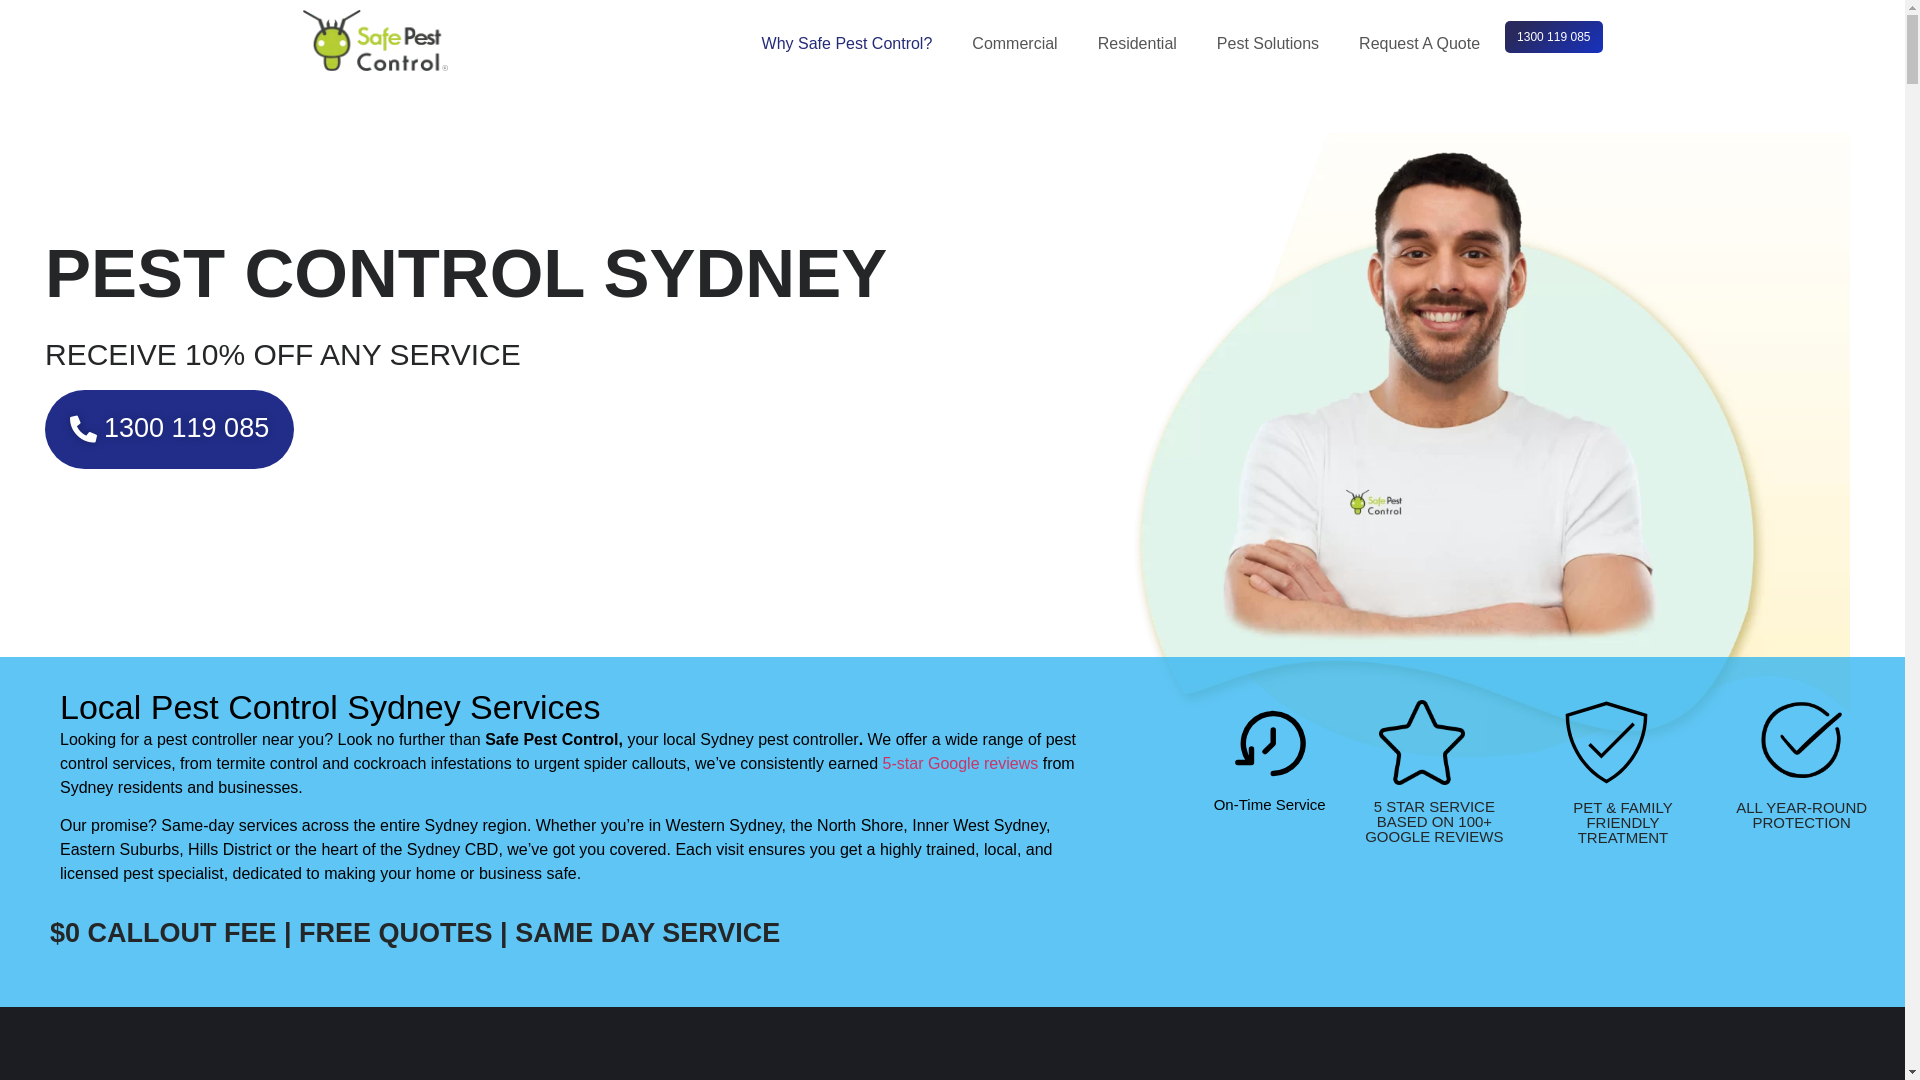 The height and width of the screenshot is (1080, 1920). I want to click on 5-star Google reviews, so click(961, 764).